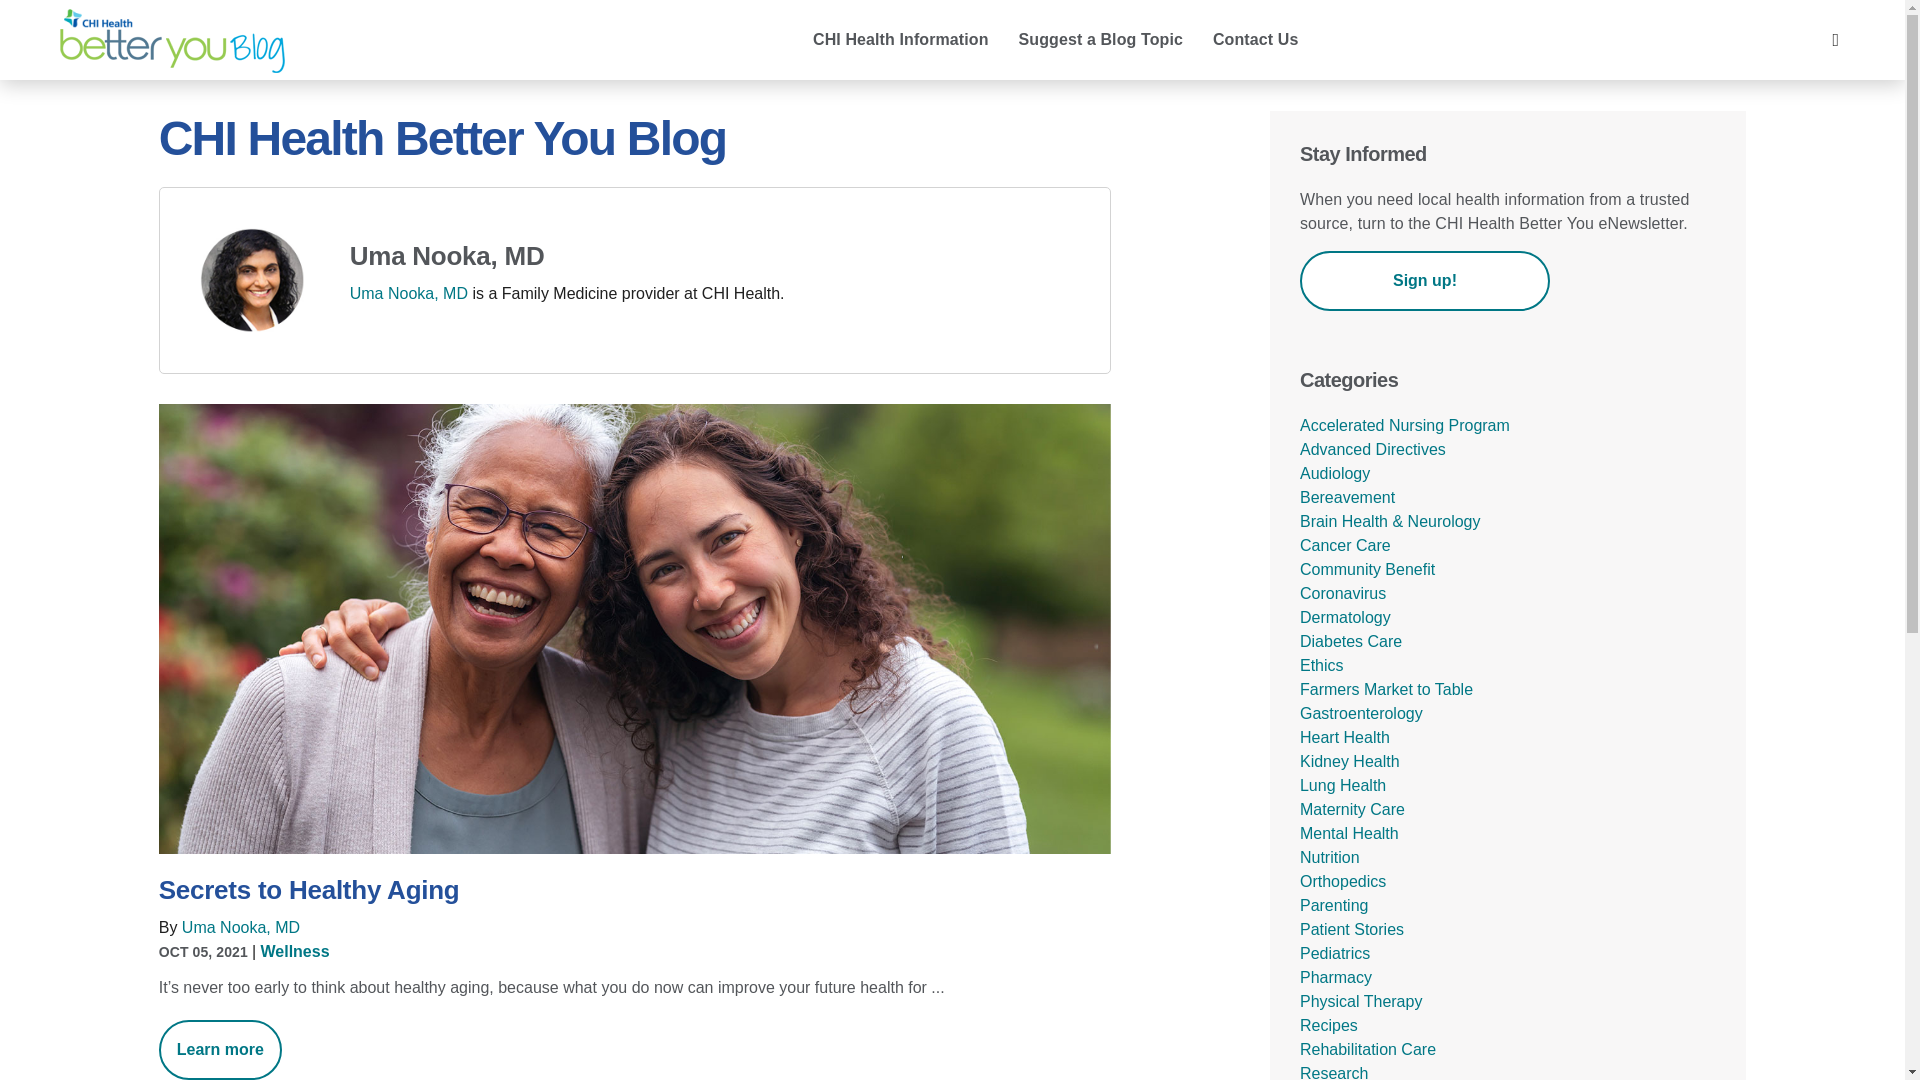  What do you see at coordinates (1366, 568) in the screenshot?
I see `Community Benefit` at bounding box center [1366, 568].